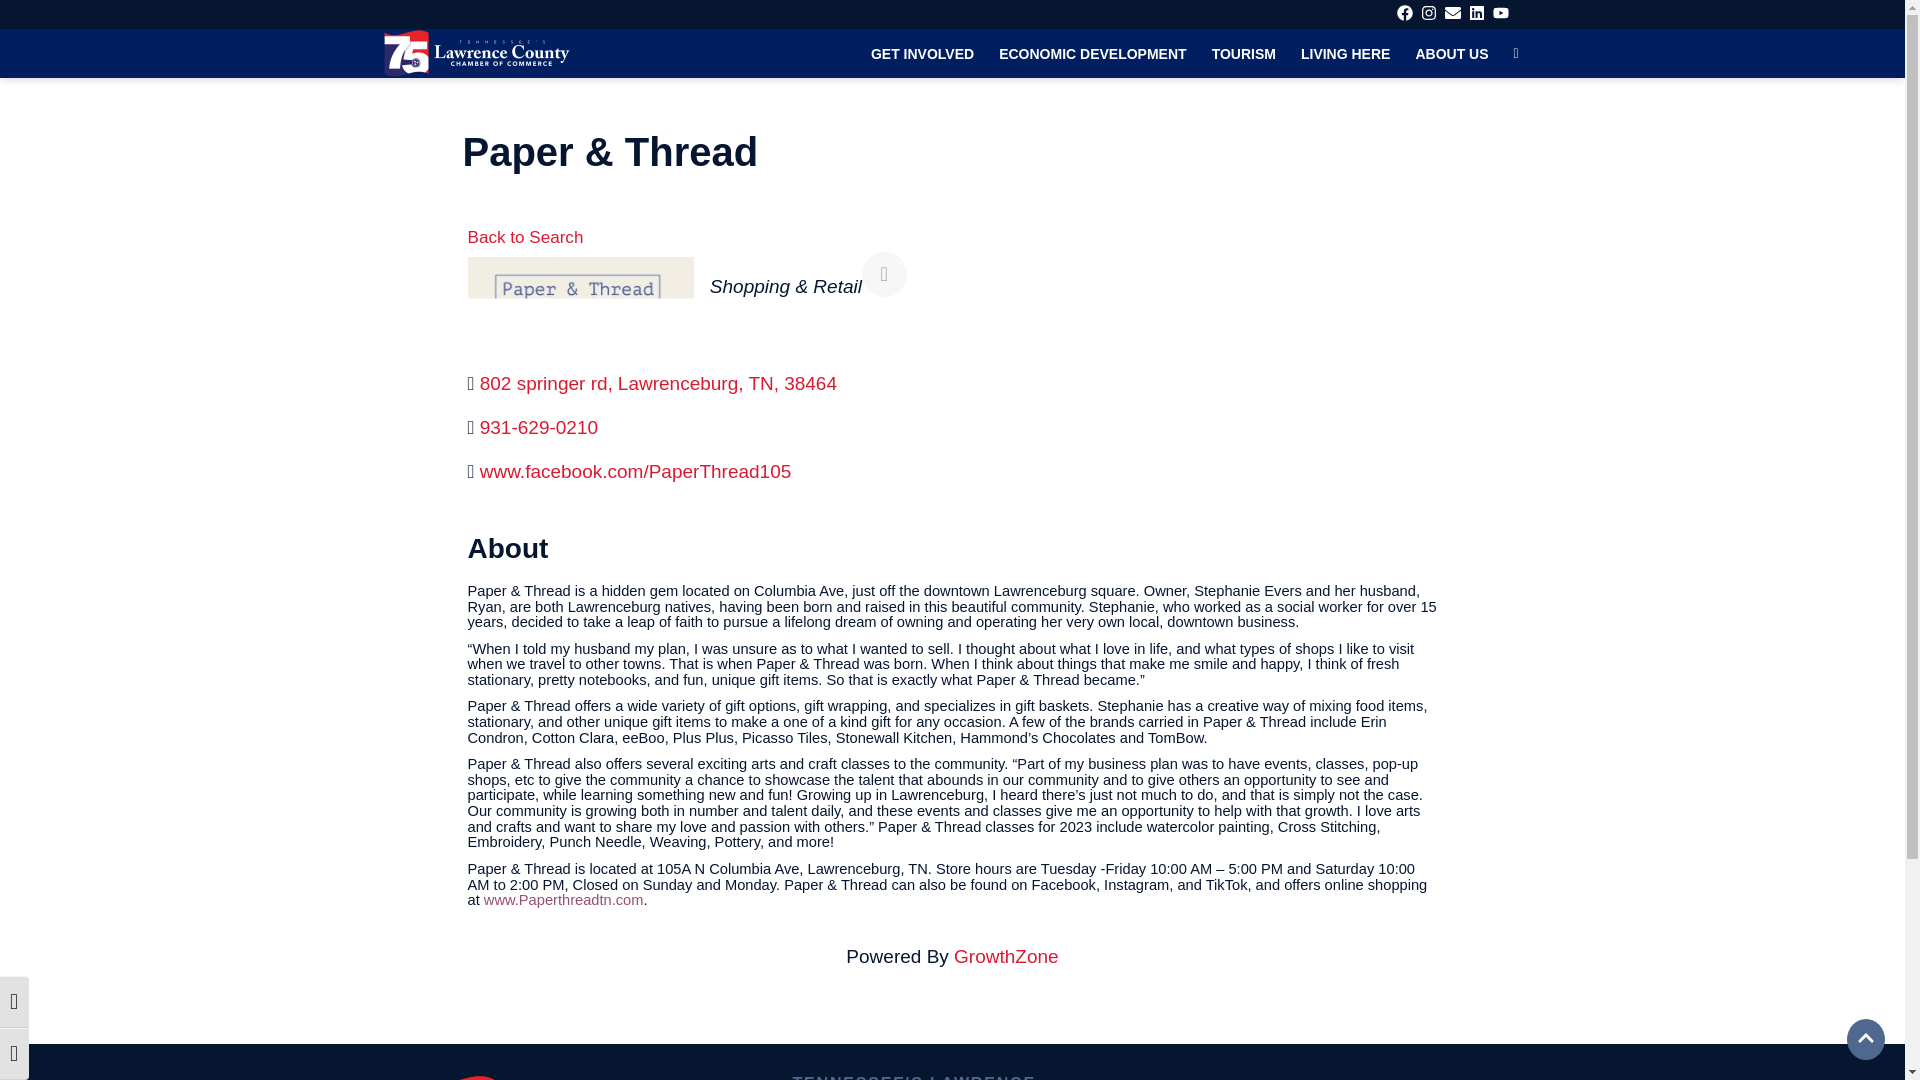  Describe the element at coordinates (1244, 54) in the screenshot. I see `TOURISM` at that location.